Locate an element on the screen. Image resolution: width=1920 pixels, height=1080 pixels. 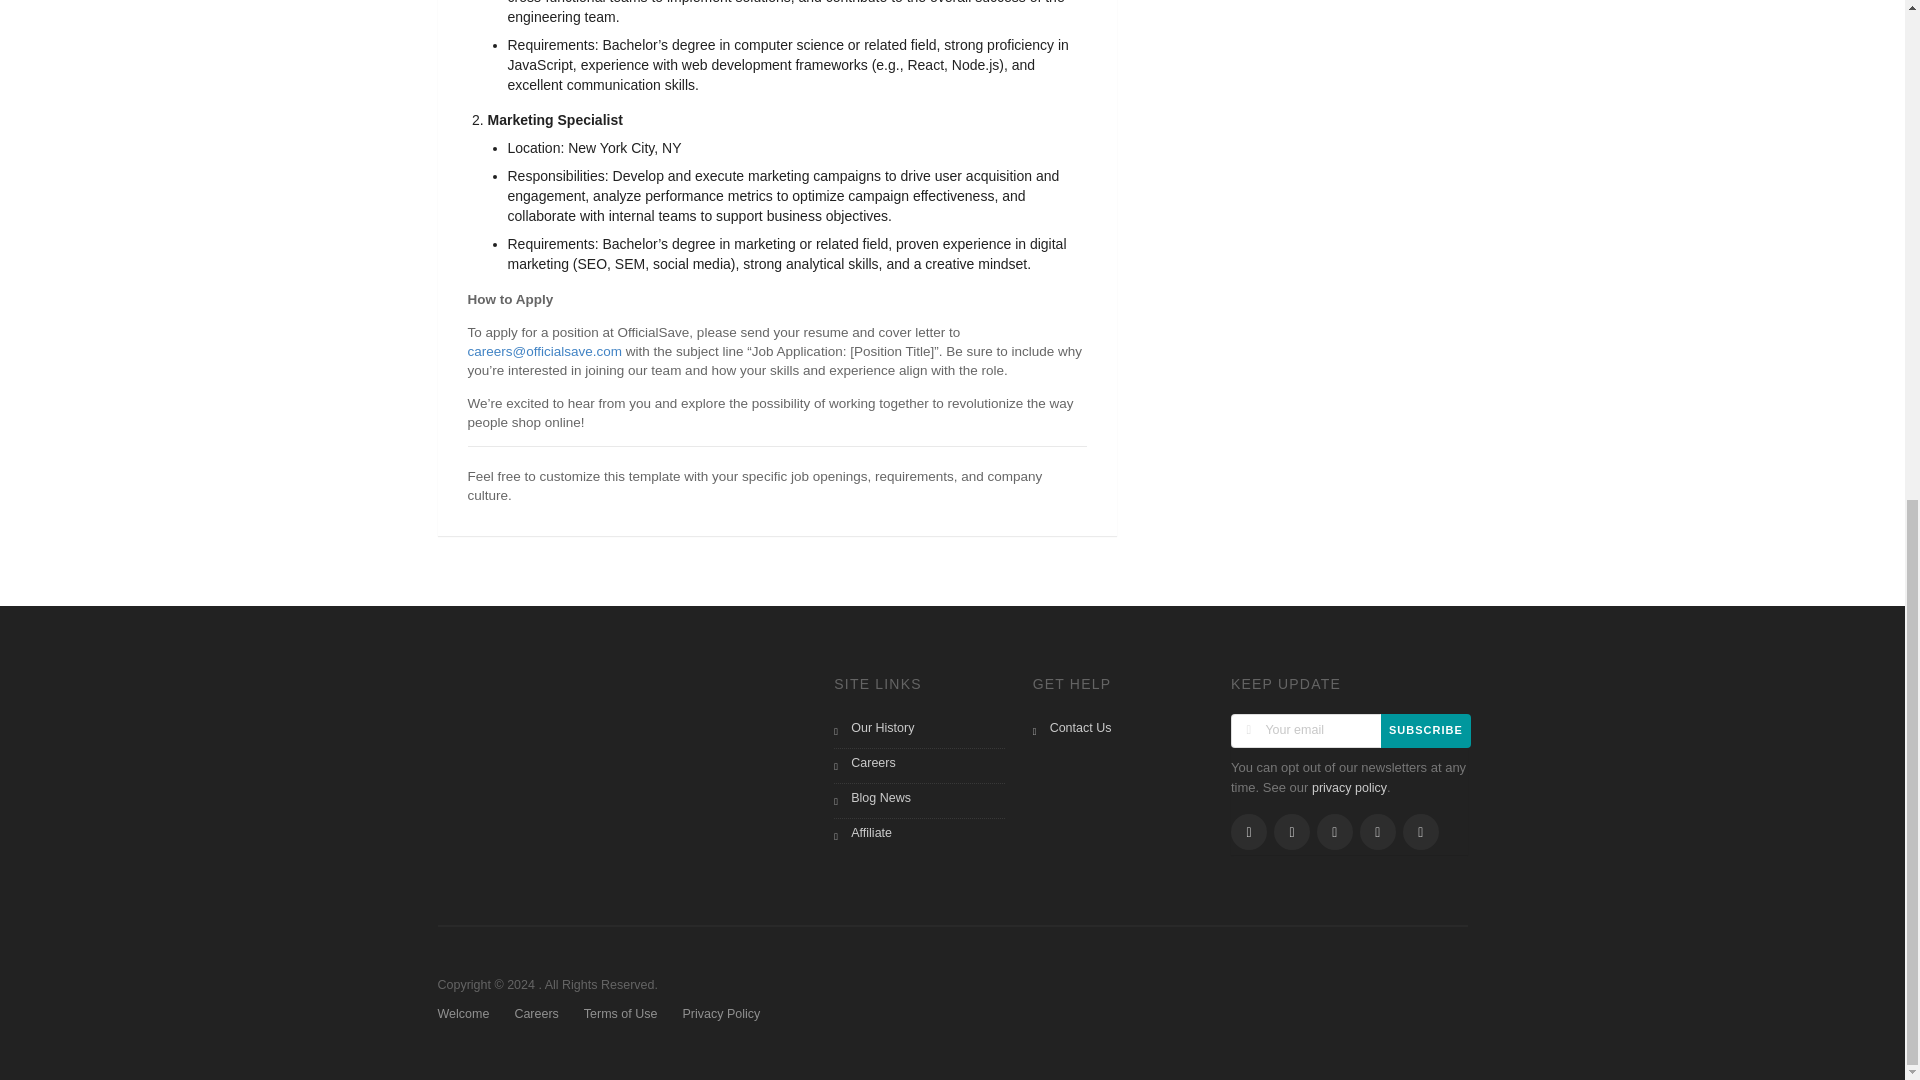
Terms of Use is located at coordinates (620, 1015).